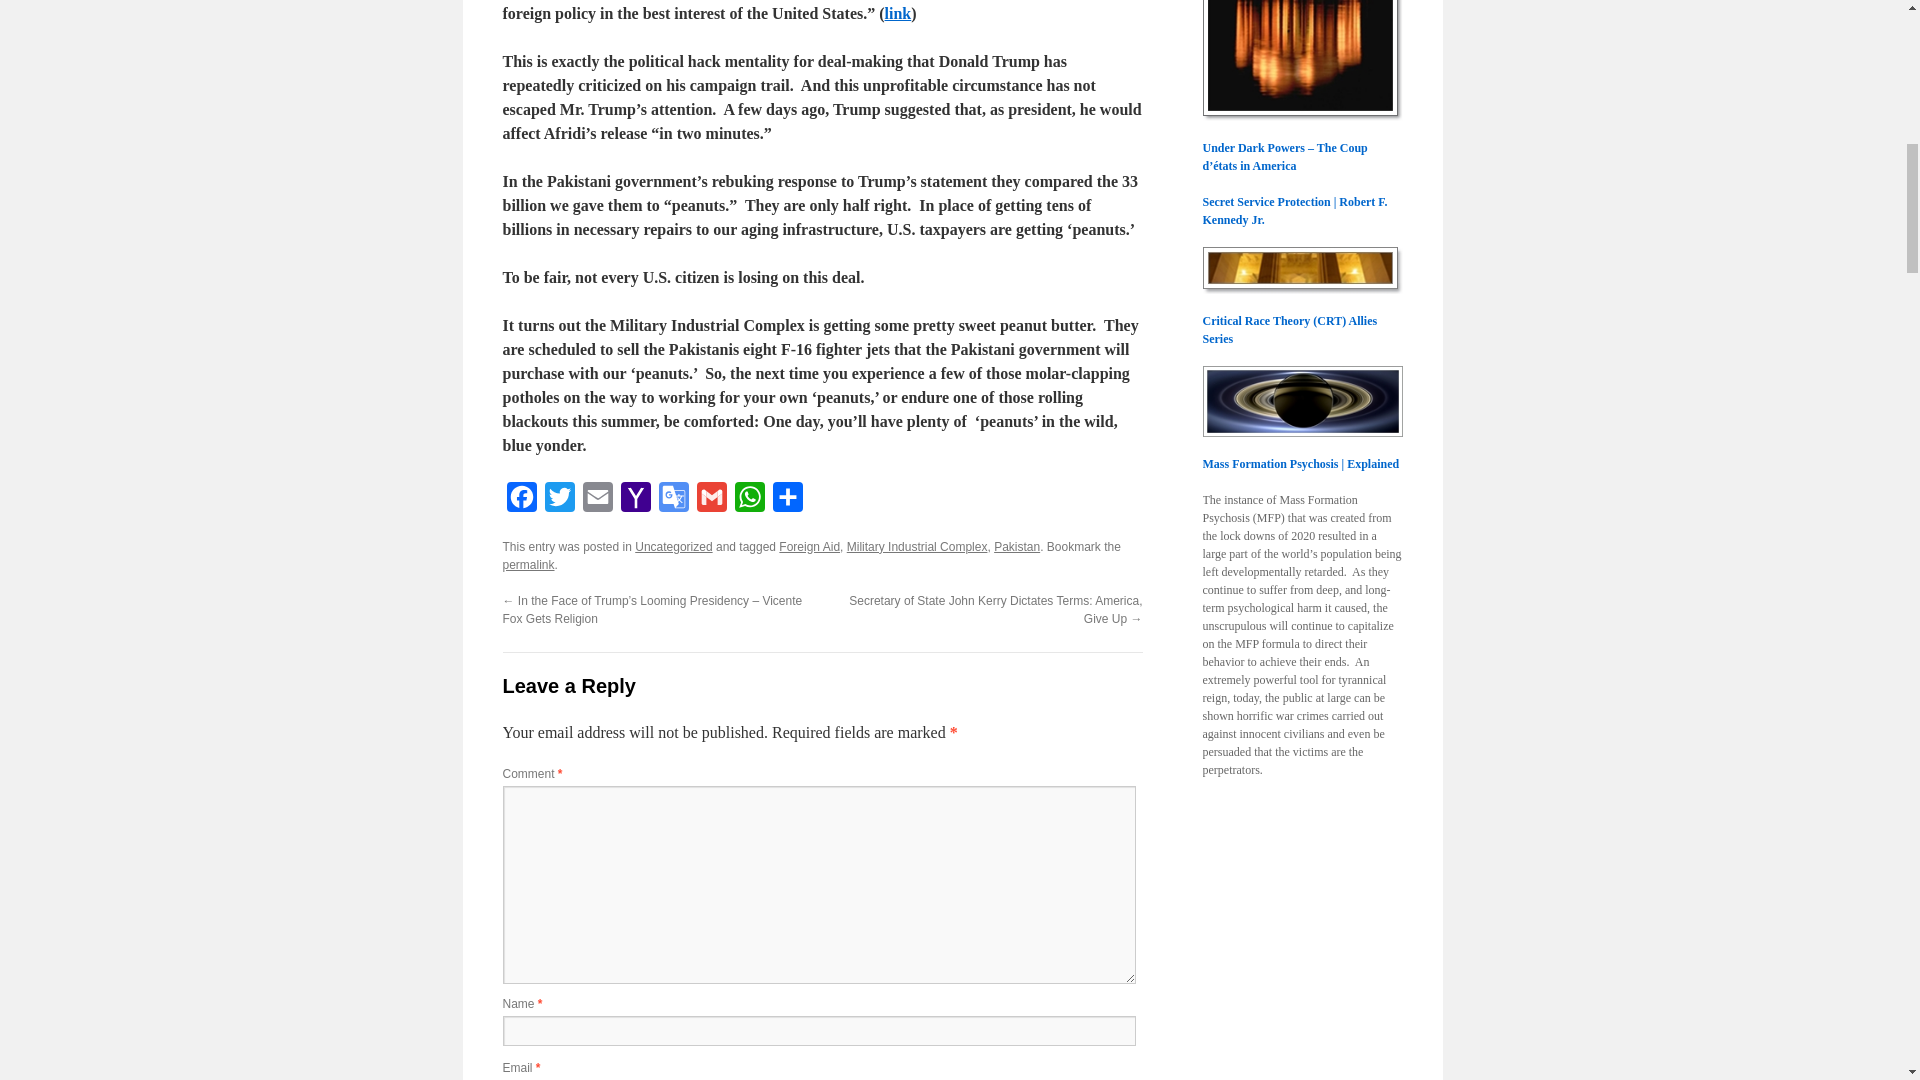 This screenshot has width=1920, height=1080. What do you see at coordinates (748, 501) in the screenshot?
I see `WhatsApp` at bounding box center [748, 501].